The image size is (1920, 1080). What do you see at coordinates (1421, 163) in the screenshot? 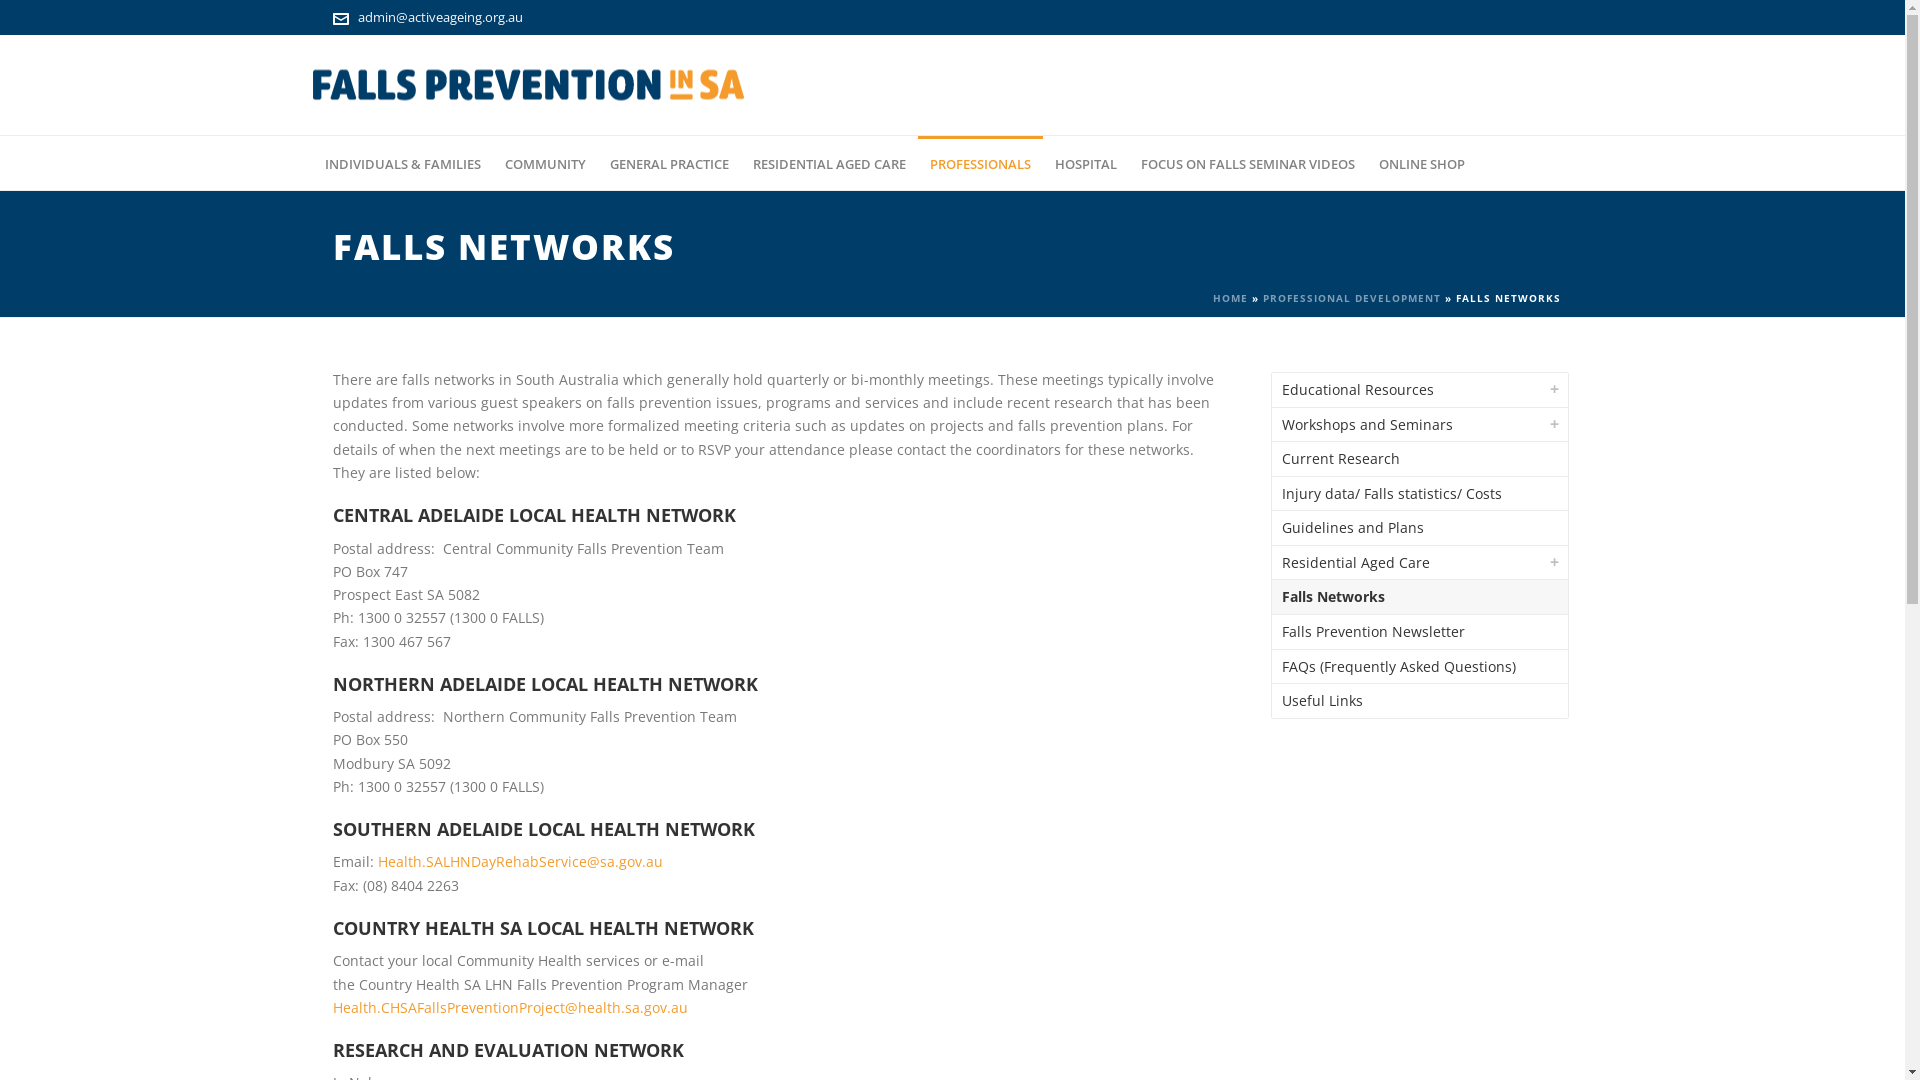
I see `ONLINE SHOP` at bounding box center [1421, 163].